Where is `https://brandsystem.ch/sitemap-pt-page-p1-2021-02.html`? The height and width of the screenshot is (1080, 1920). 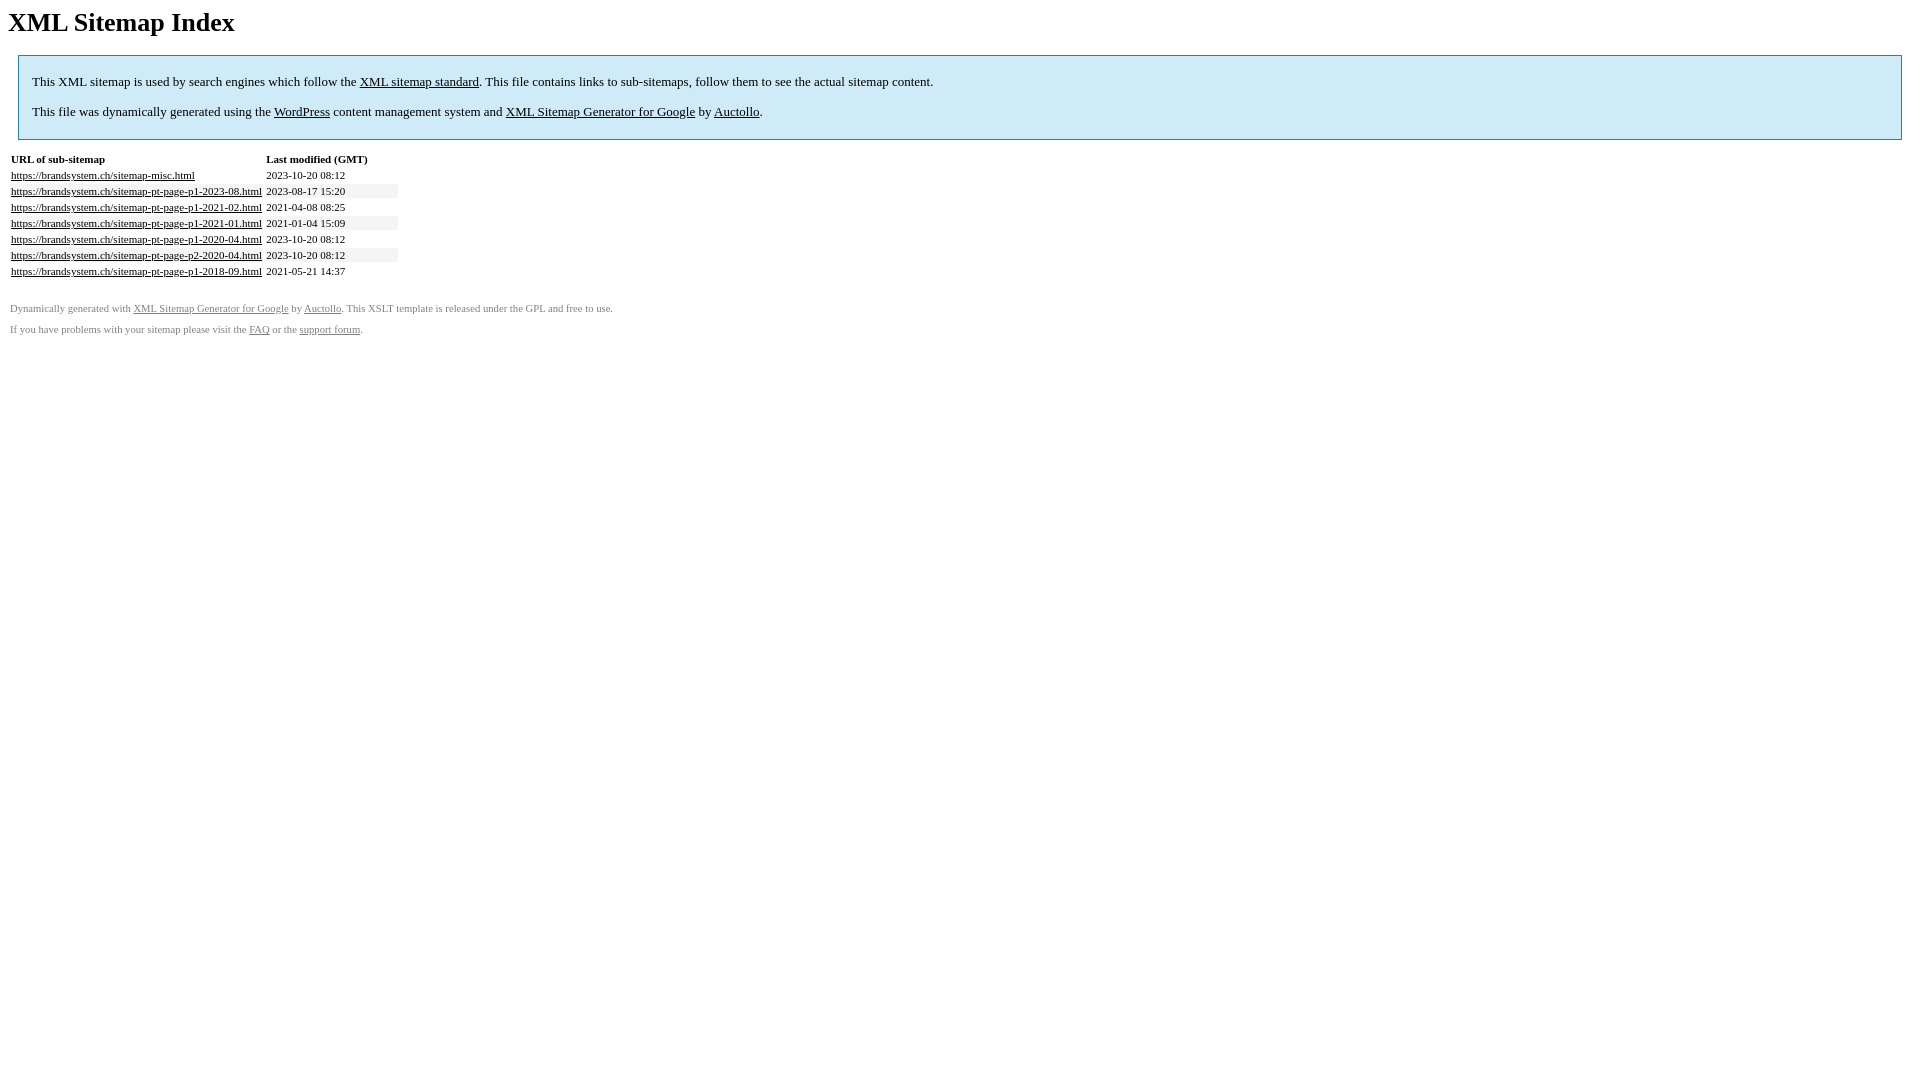
https://brandsystem.ch/sitemap-pt-page-p1-2021-02.html is located at coordinates (136, 207).